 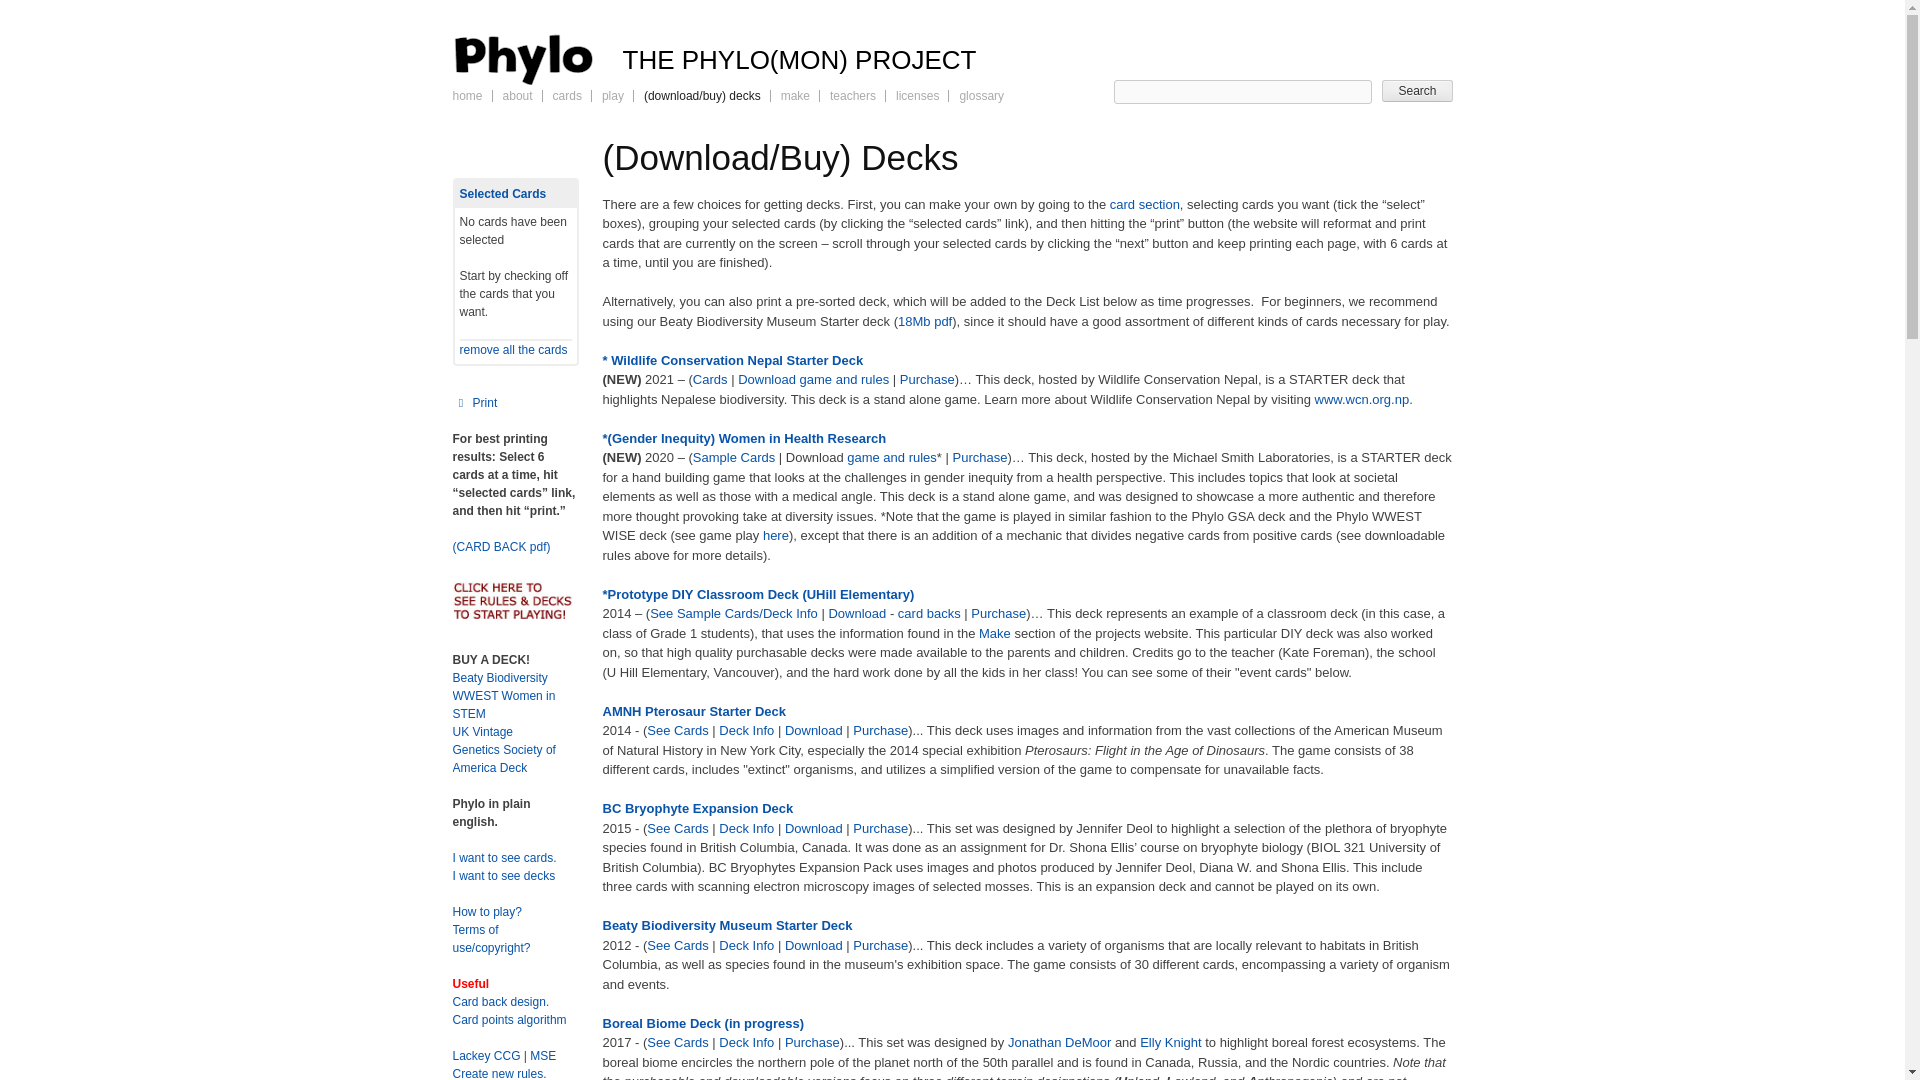 I want to click on home, so click(x=466, y=95).